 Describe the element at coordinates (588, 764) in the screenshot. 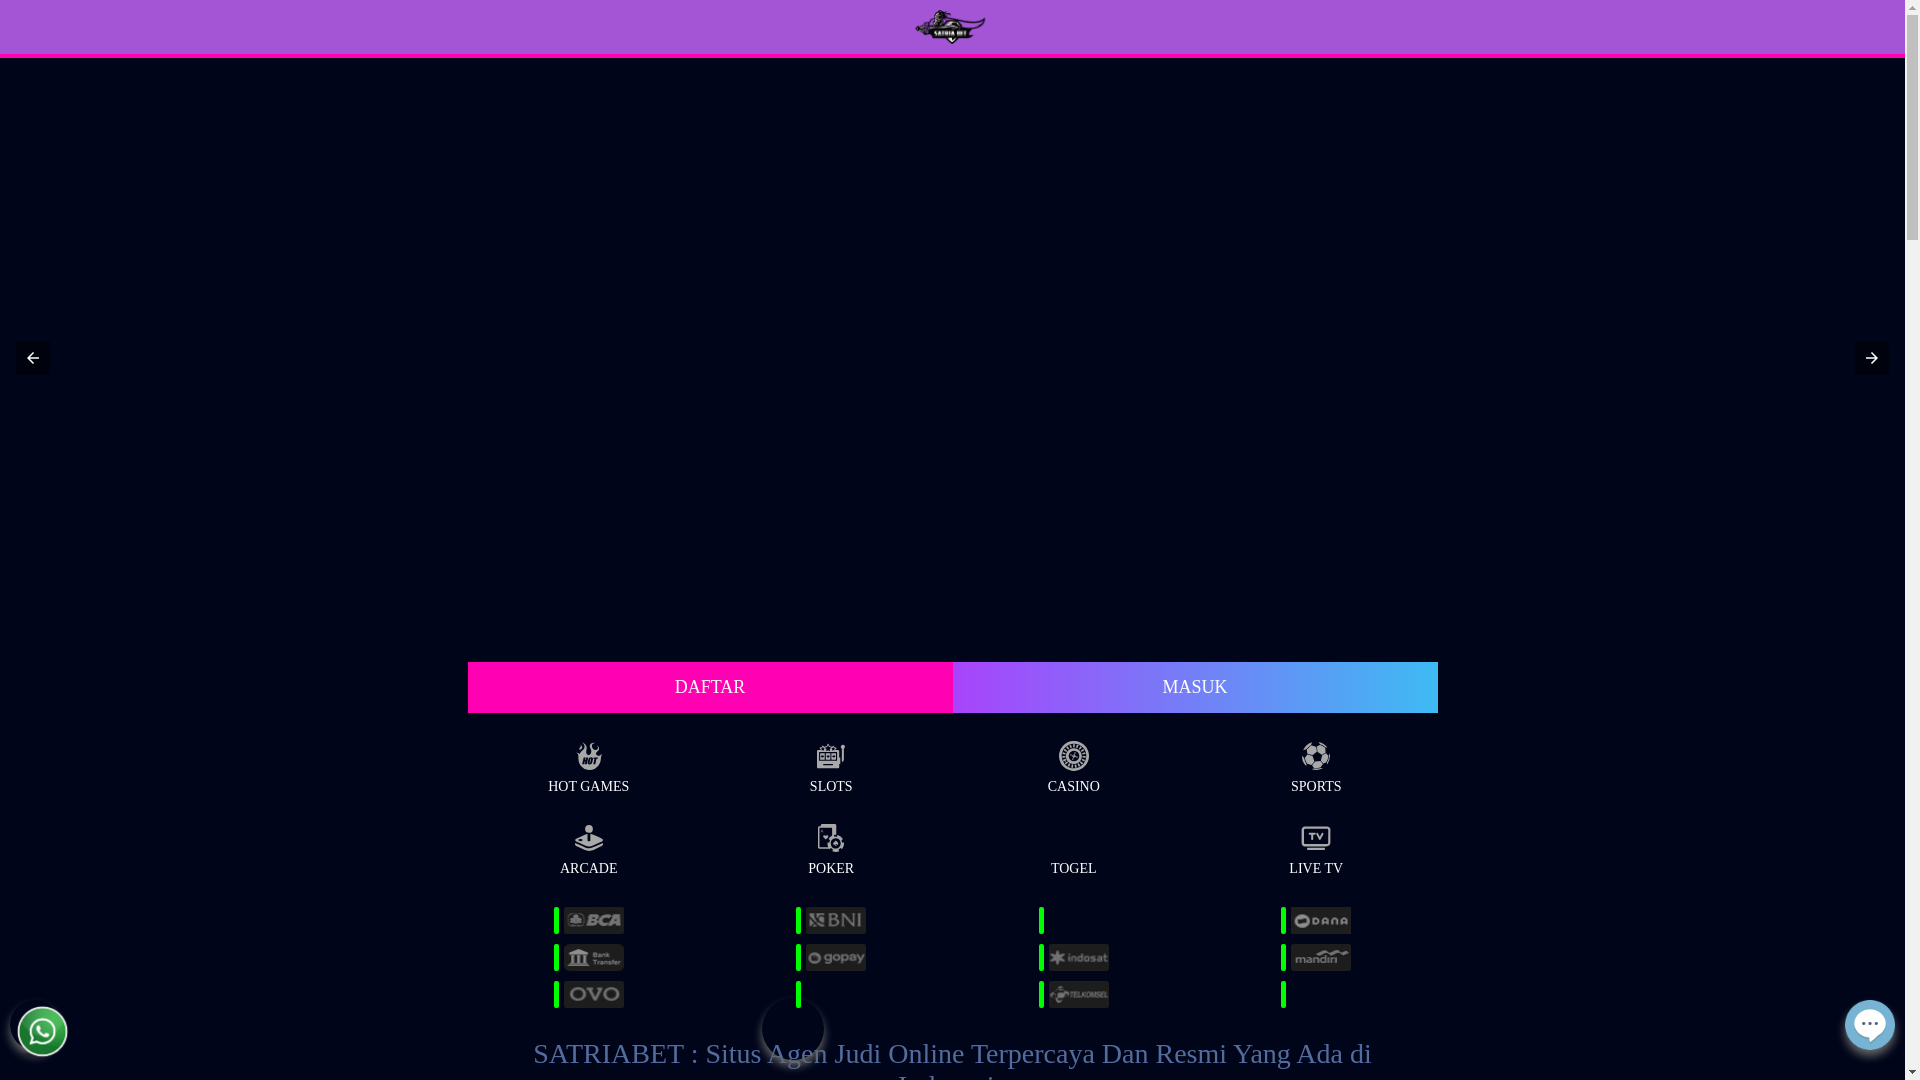

I see `HOT GAMES` at that location.